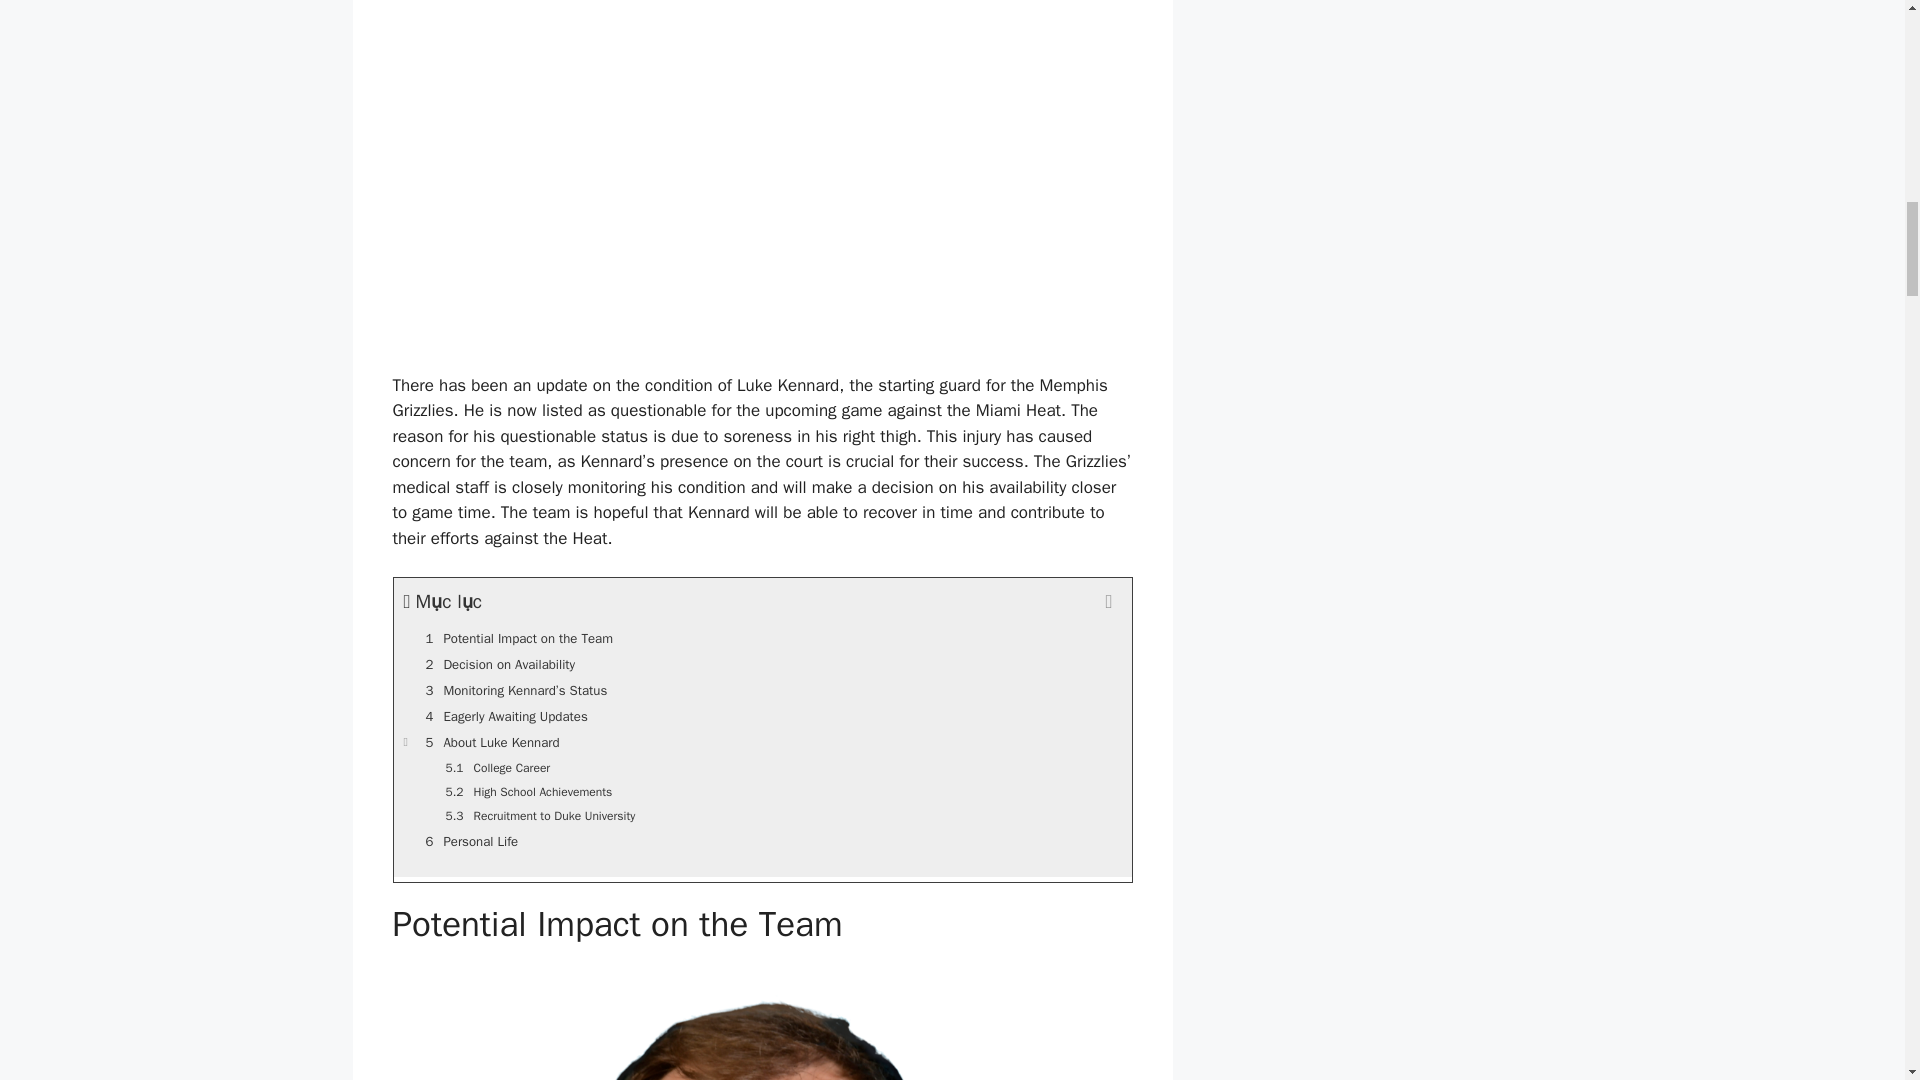 This screenshot has width=1920, height=1080. Describe the element at coordinates (762, 842) in the screenshot. I see `Personal Life` at that location.